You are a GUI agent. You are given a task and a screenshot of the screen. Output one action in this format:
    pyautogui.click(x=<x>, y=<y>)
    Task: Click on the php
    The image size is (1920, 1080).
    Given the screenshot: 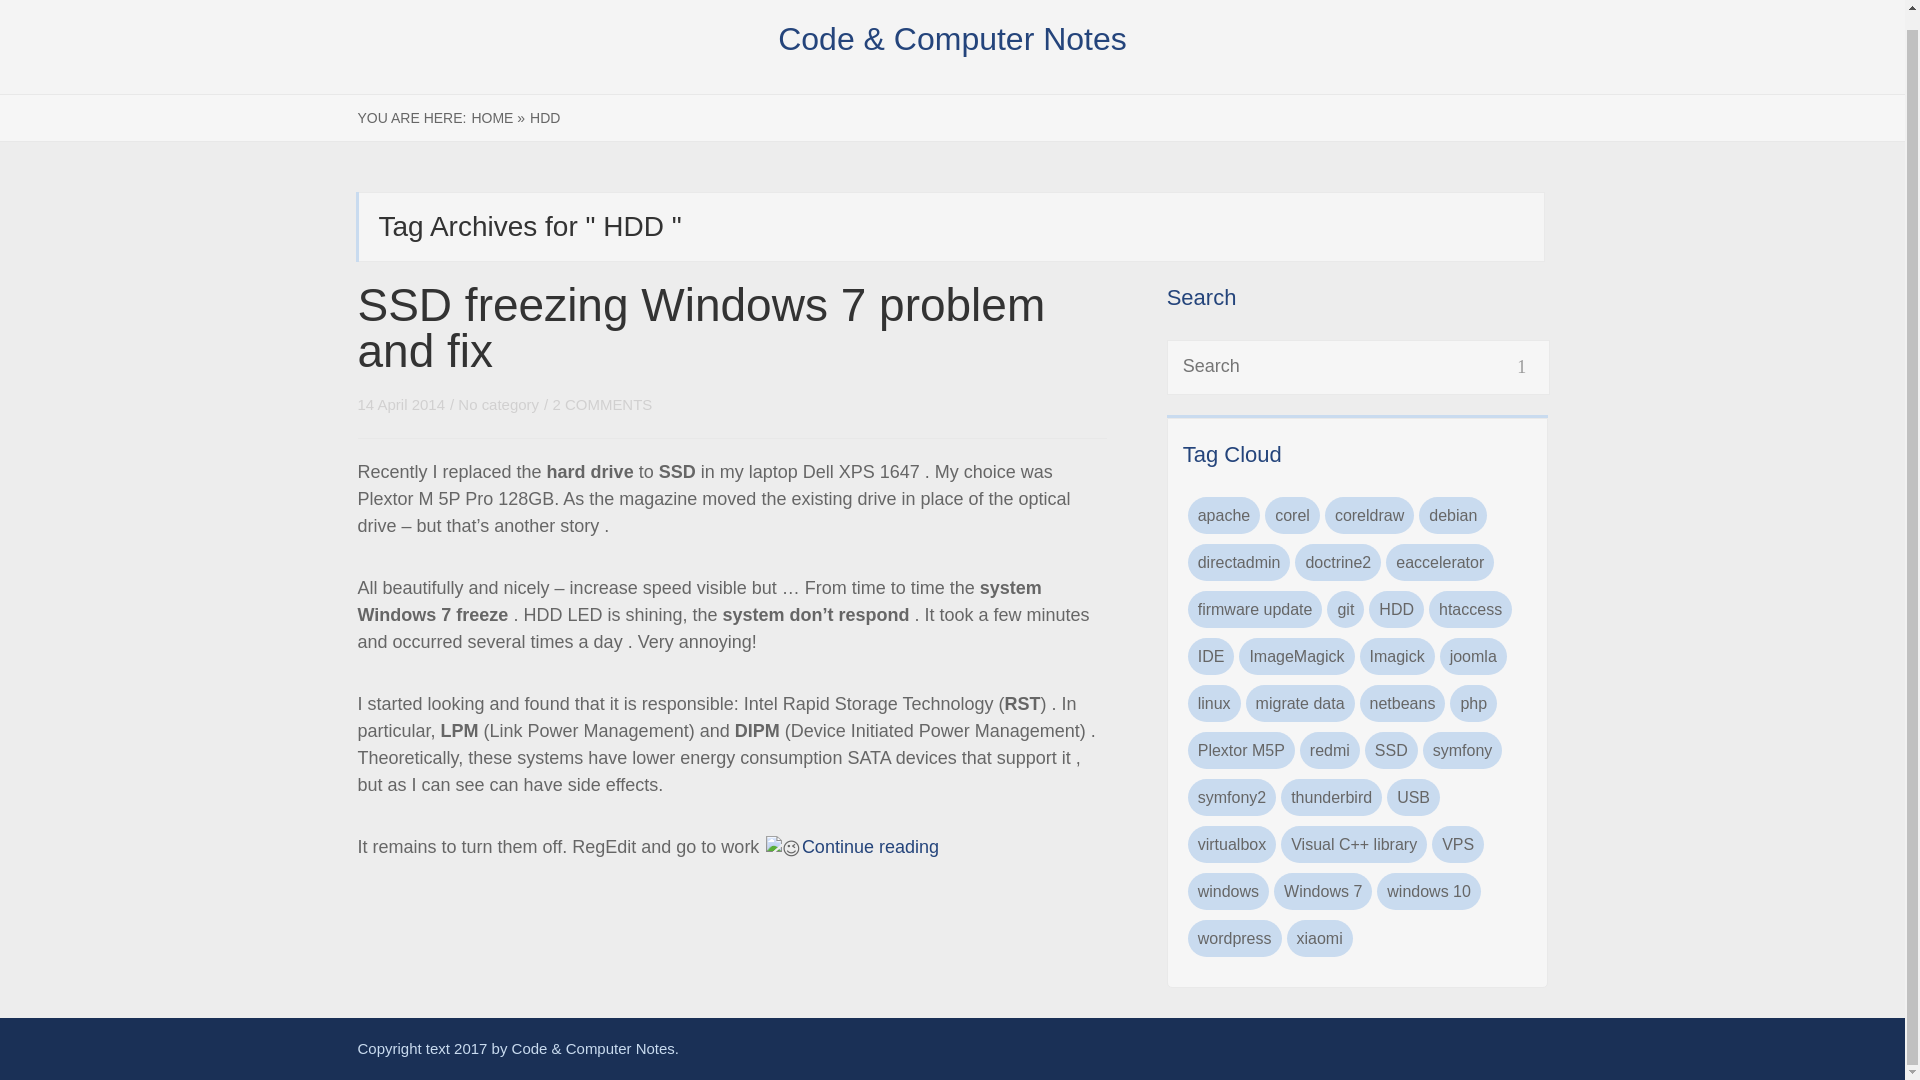 What is the action you would take?
    pyautogui.click(x=1473, y=703)
    